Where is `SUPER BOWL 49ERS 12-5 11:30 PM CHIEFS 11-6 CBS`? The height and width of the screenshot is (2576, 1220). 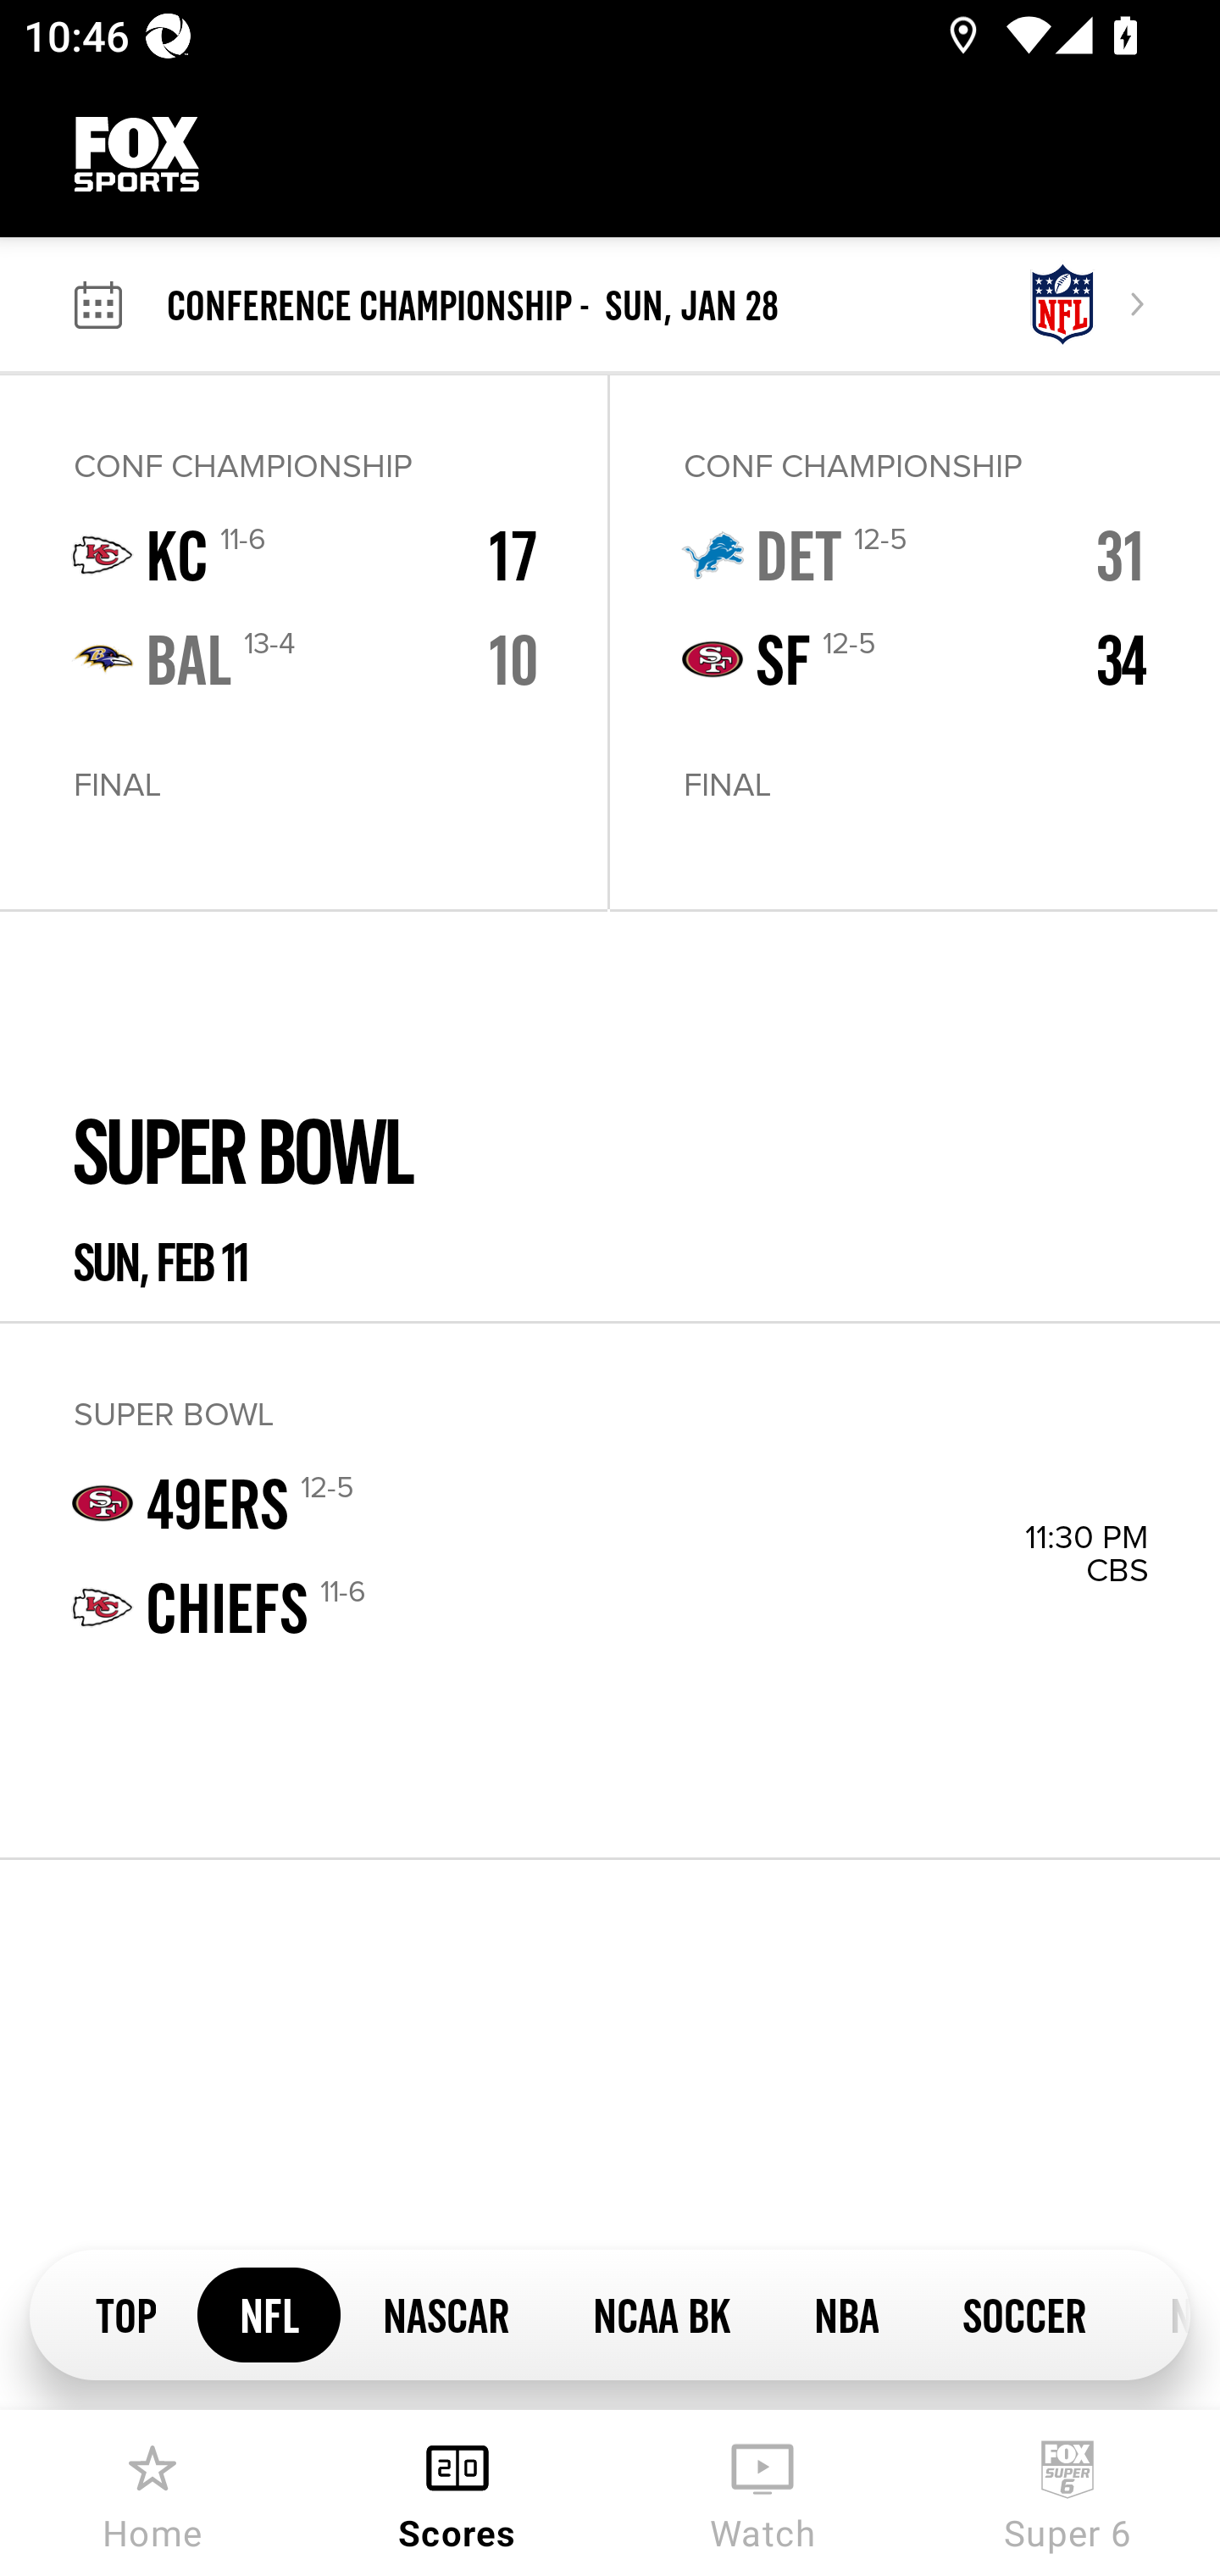 SUPER BOWL 49ERS 12-5 11:30 PM CHIEFS 11-6 CBS is located at coordinates (610, 1590).